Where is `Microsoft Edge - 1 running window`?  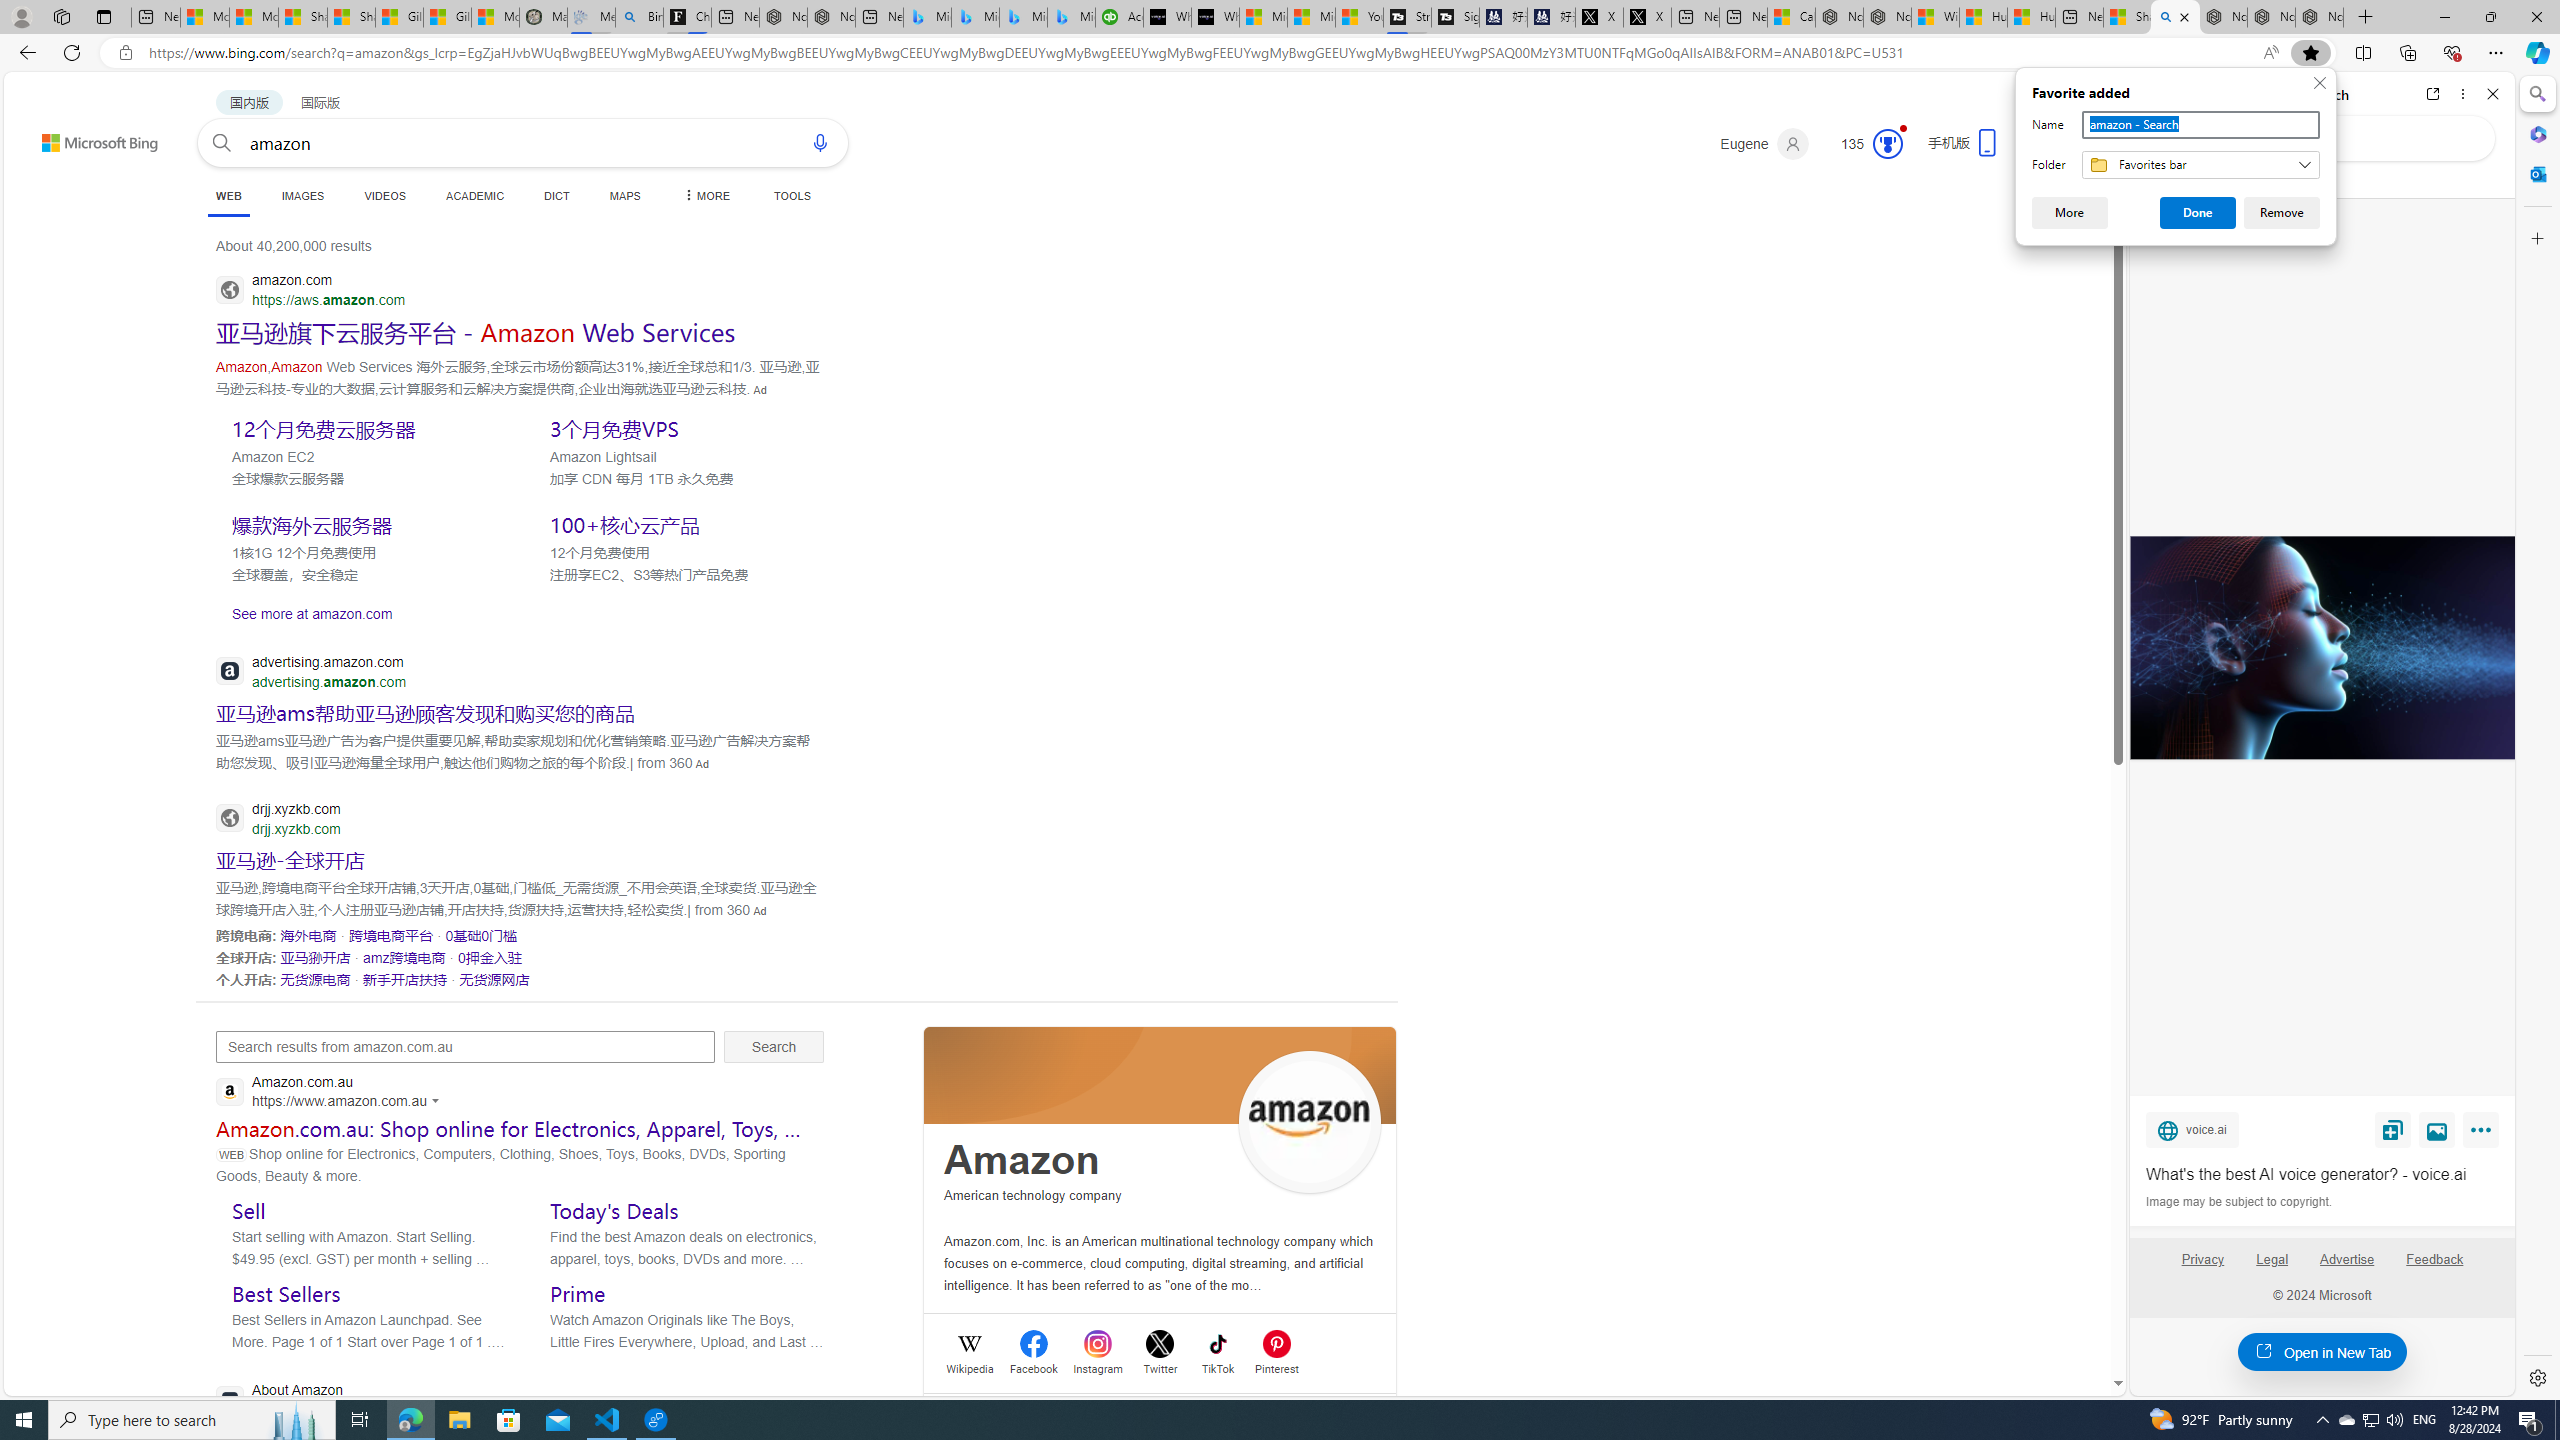
Microsoft Edge - 1 running window is located at coordinates (410, 1420).